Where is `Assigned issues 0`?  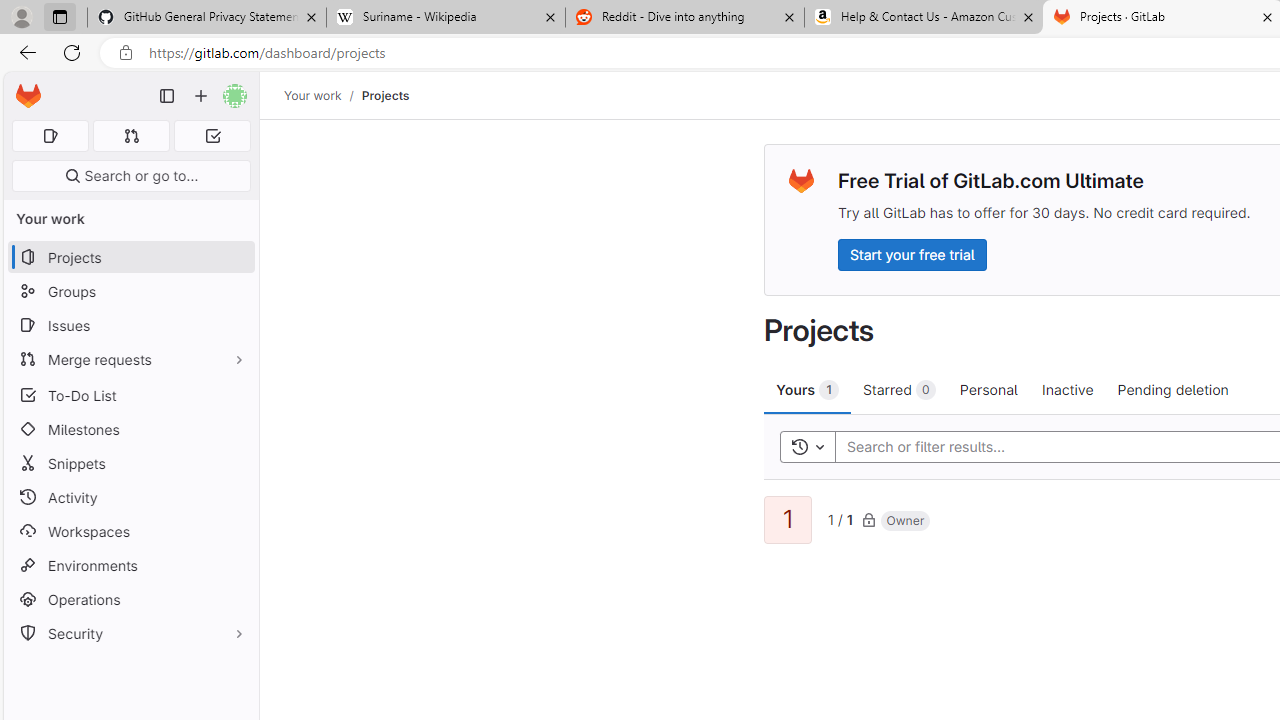
Assigned issues 0 is located at coordinates (50, 136).